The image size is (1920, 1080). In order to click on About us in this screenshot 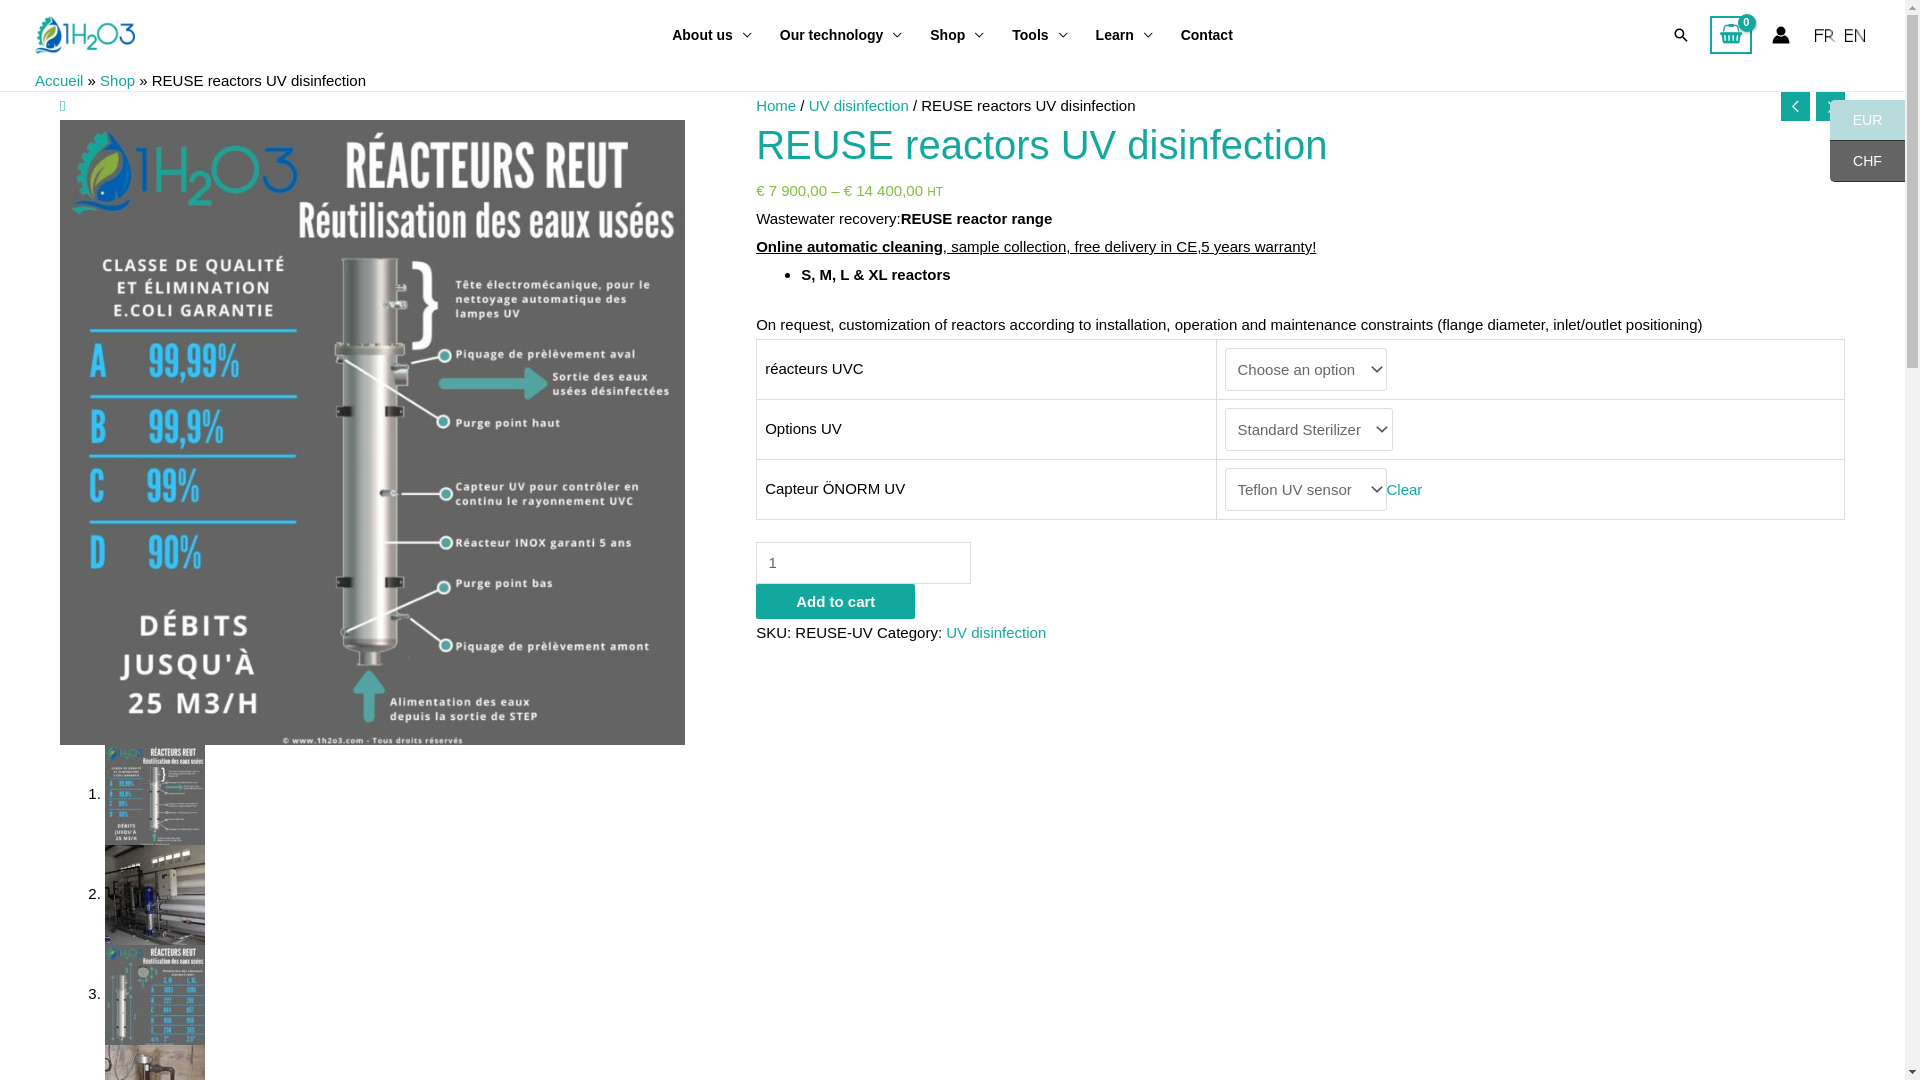, I will do `click(712, 35)`.